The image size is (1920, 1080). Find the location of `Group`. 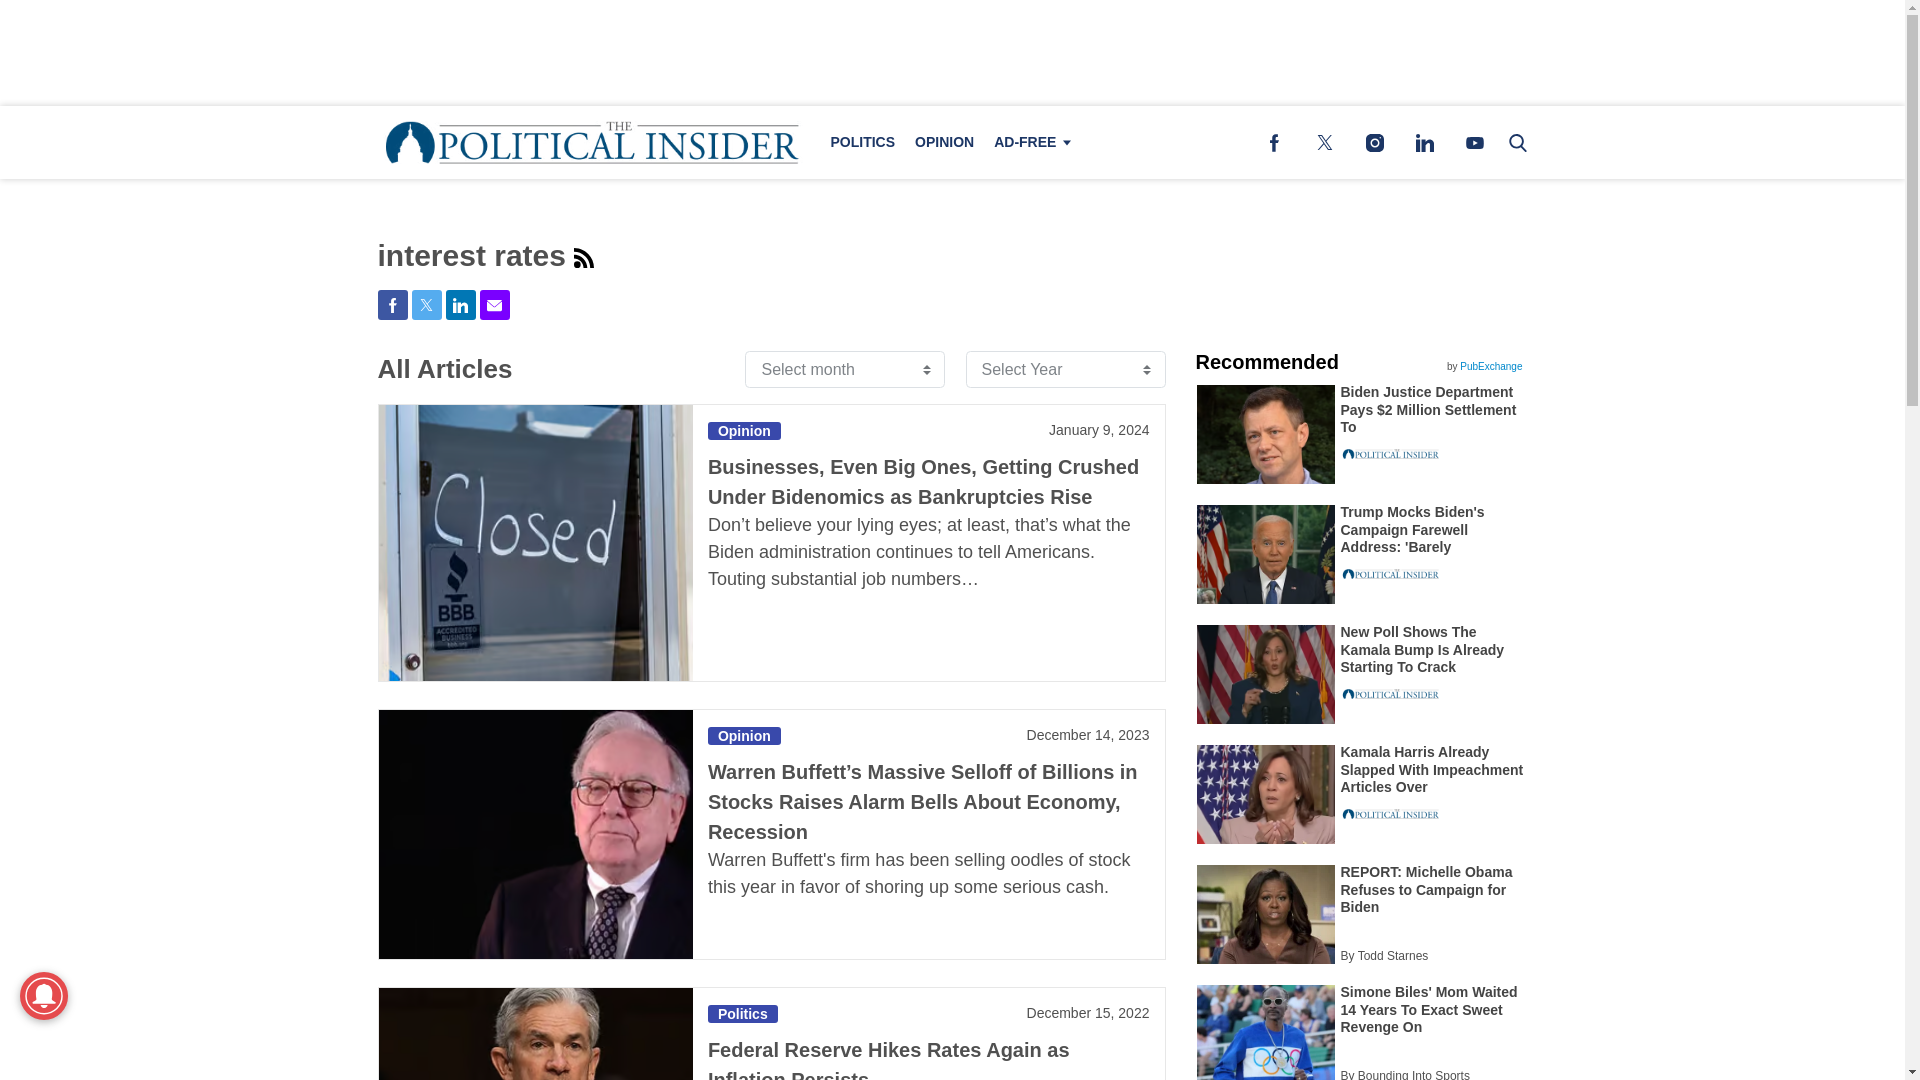

Group is located at coordinates (584, 258).